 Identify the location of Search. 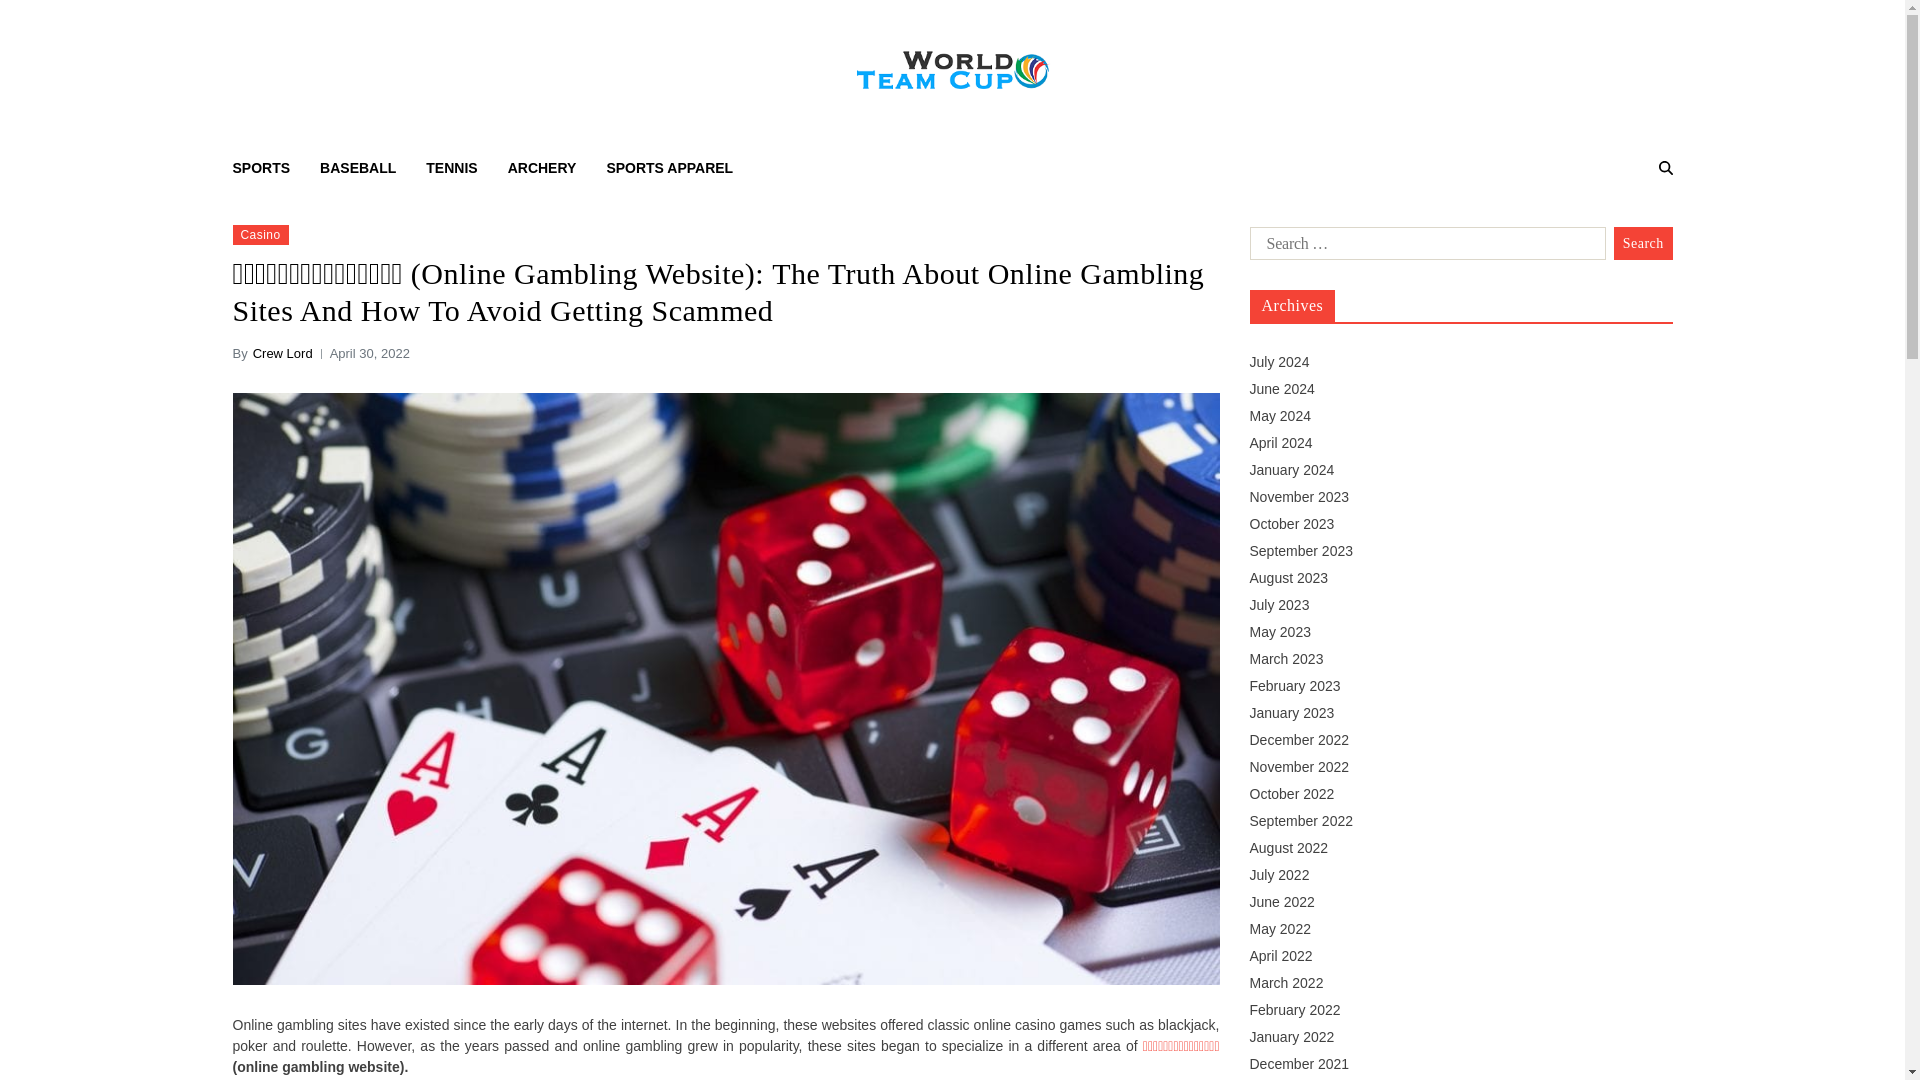
(1643, 244).